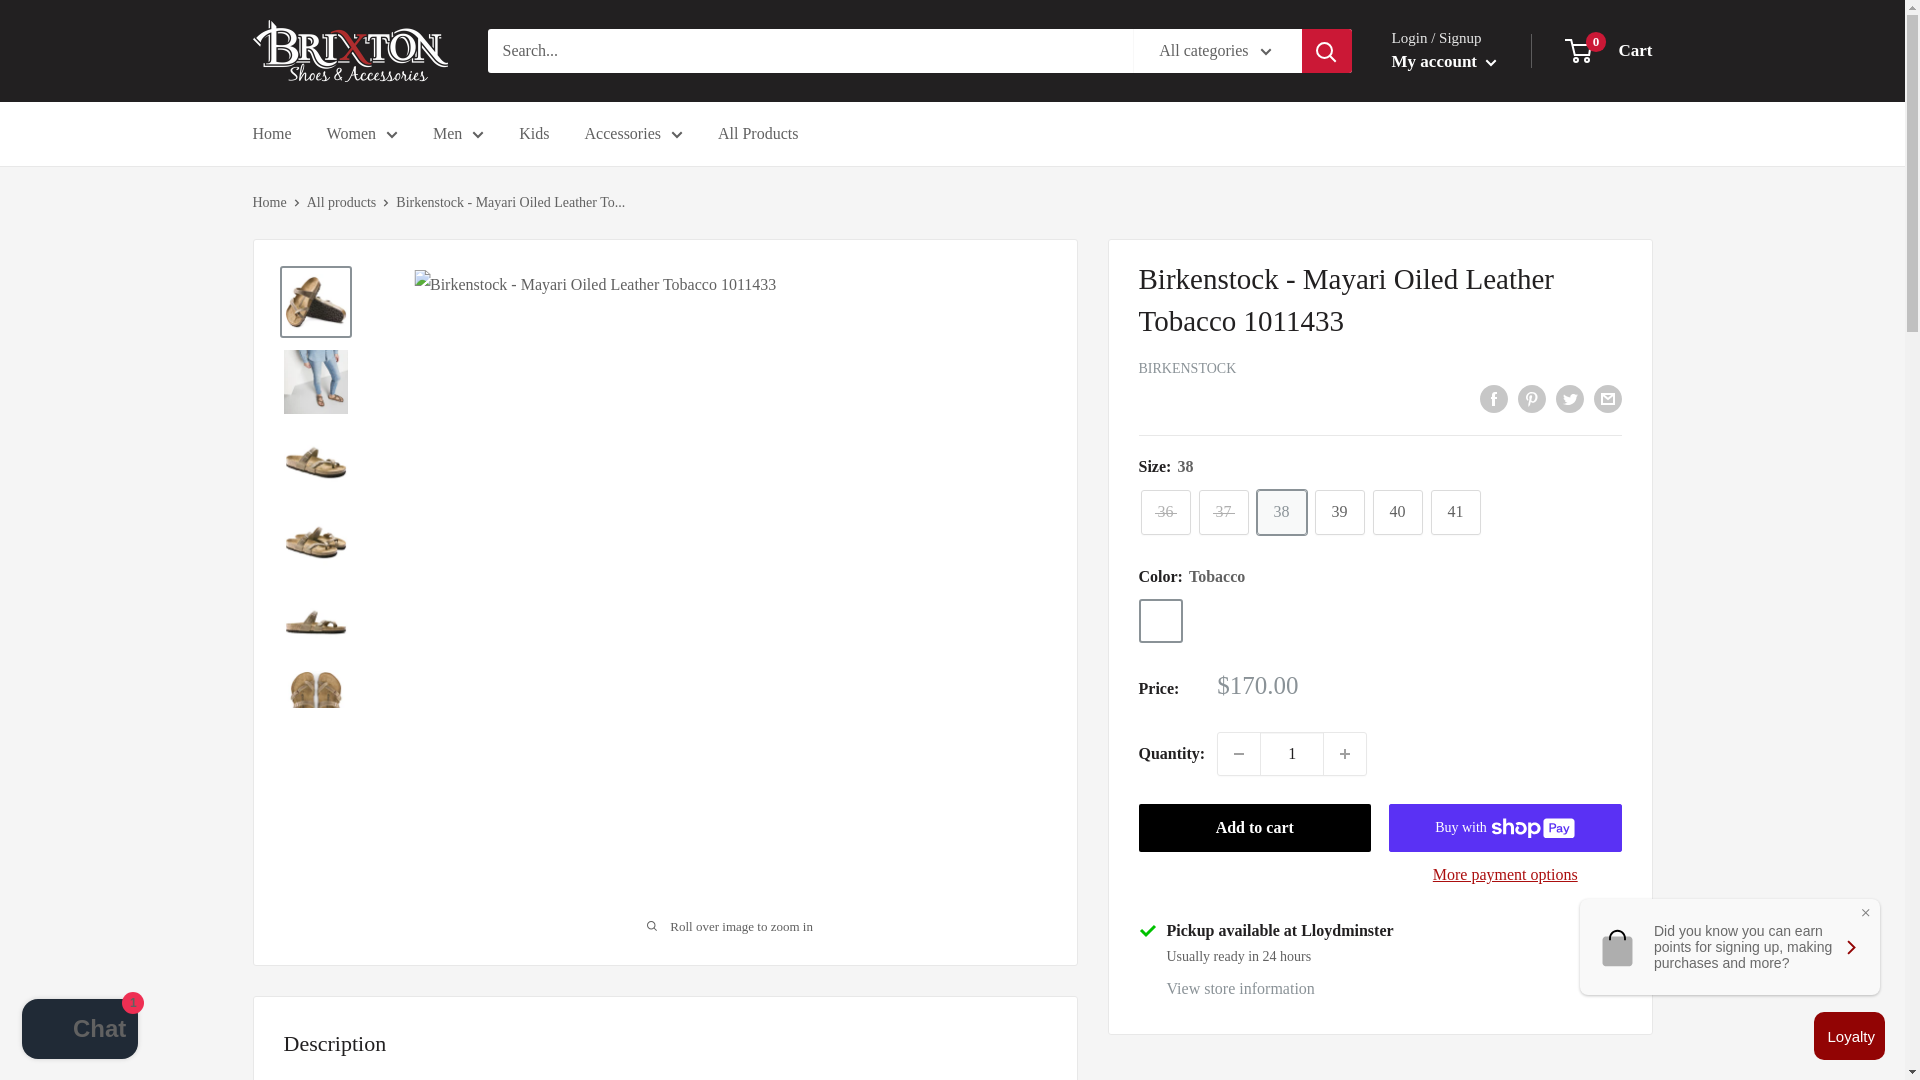  What do you see at coordinates (1165, 512) in the screenshot?
I see `36` at bounding box center [1165, 512].